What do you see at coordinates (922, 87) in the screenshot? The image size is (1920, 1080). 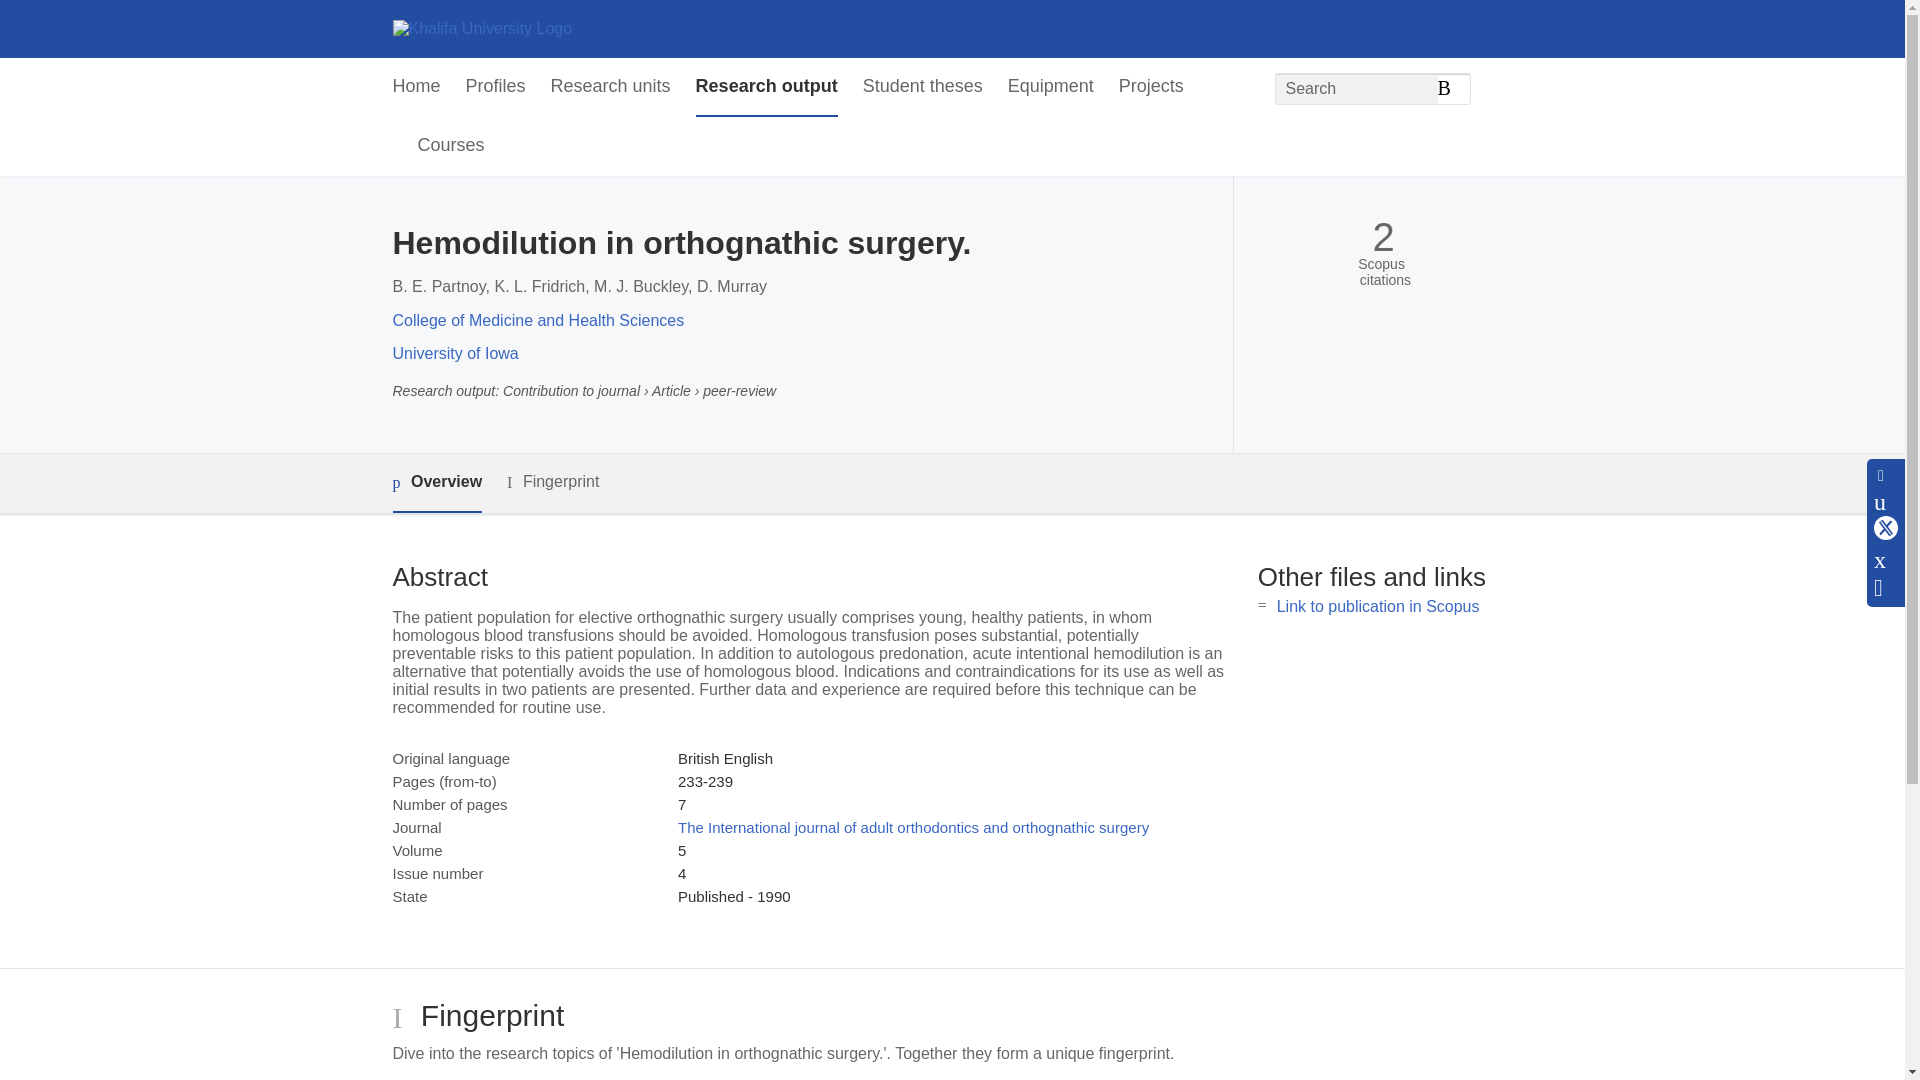 I see `Student theses` at bounding box center [922, 87].